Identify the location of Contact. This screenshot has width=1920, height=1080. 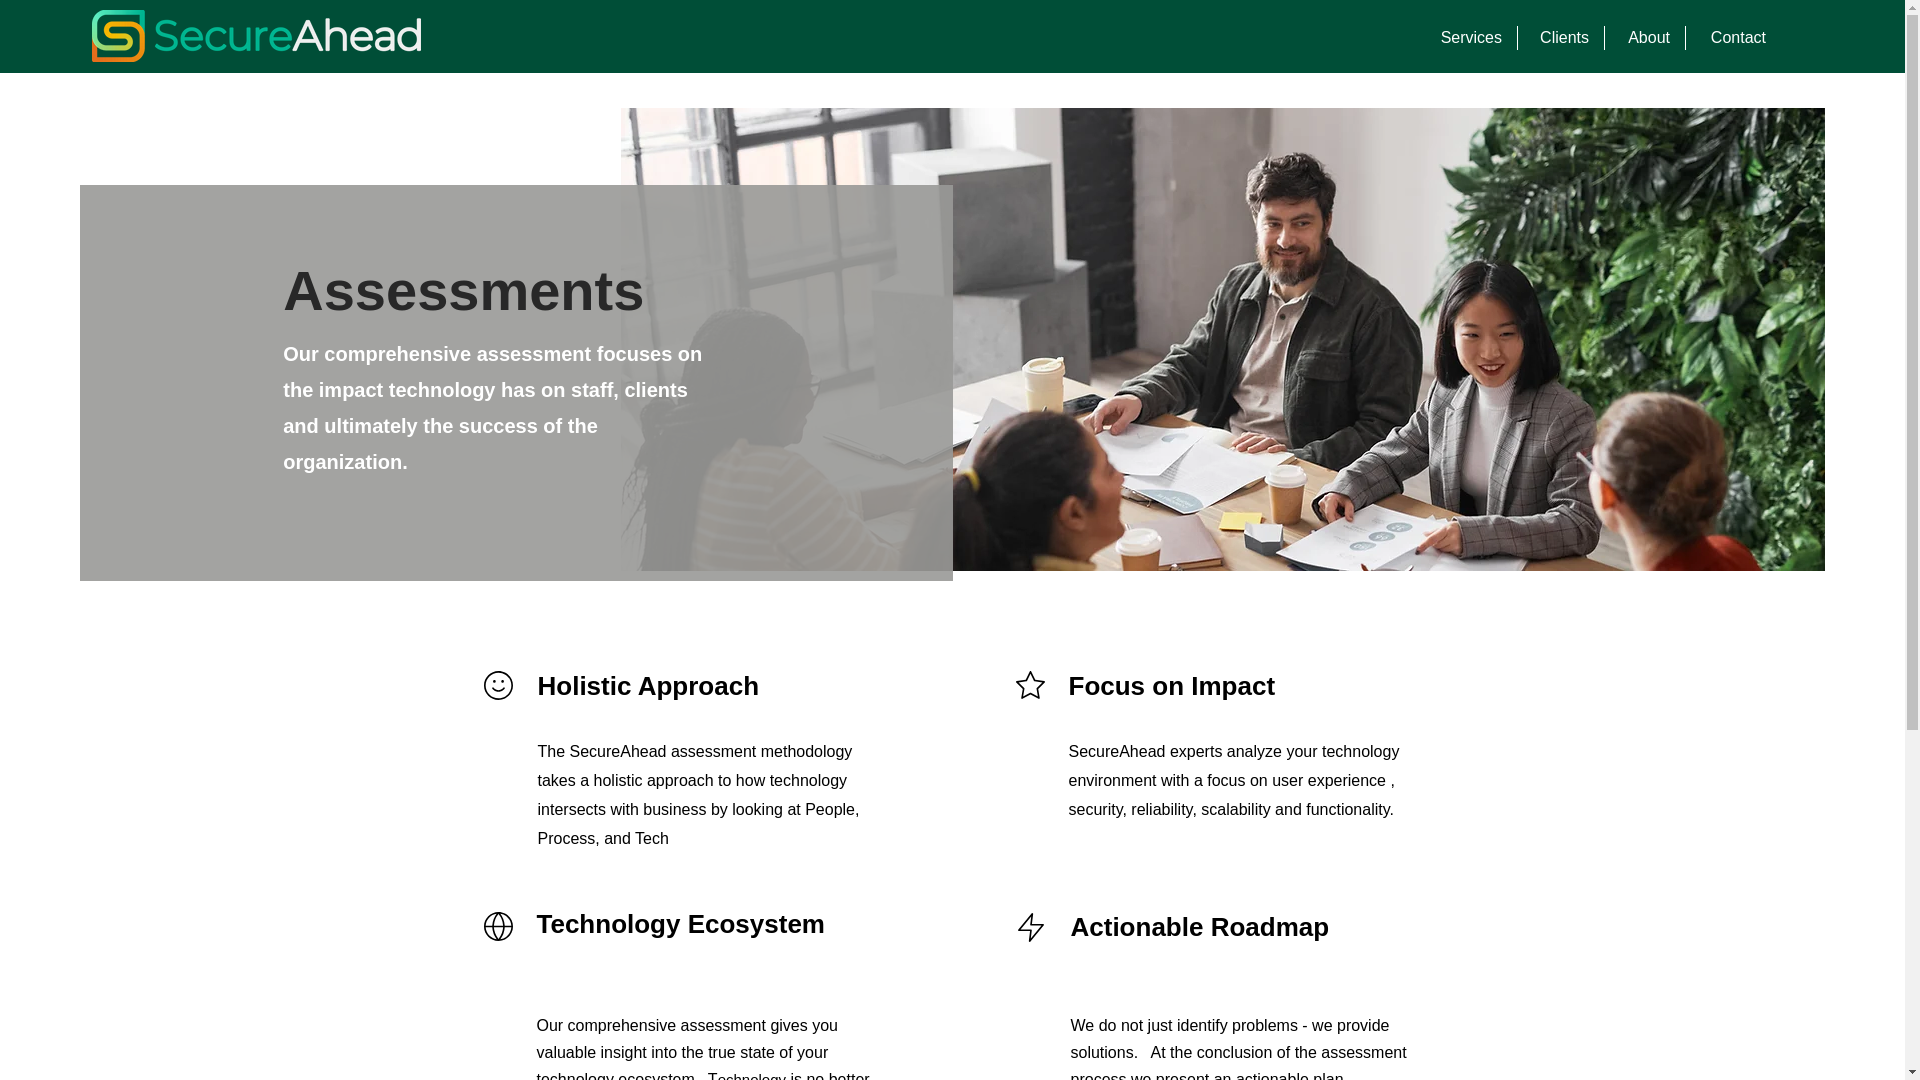
(1733, 37).